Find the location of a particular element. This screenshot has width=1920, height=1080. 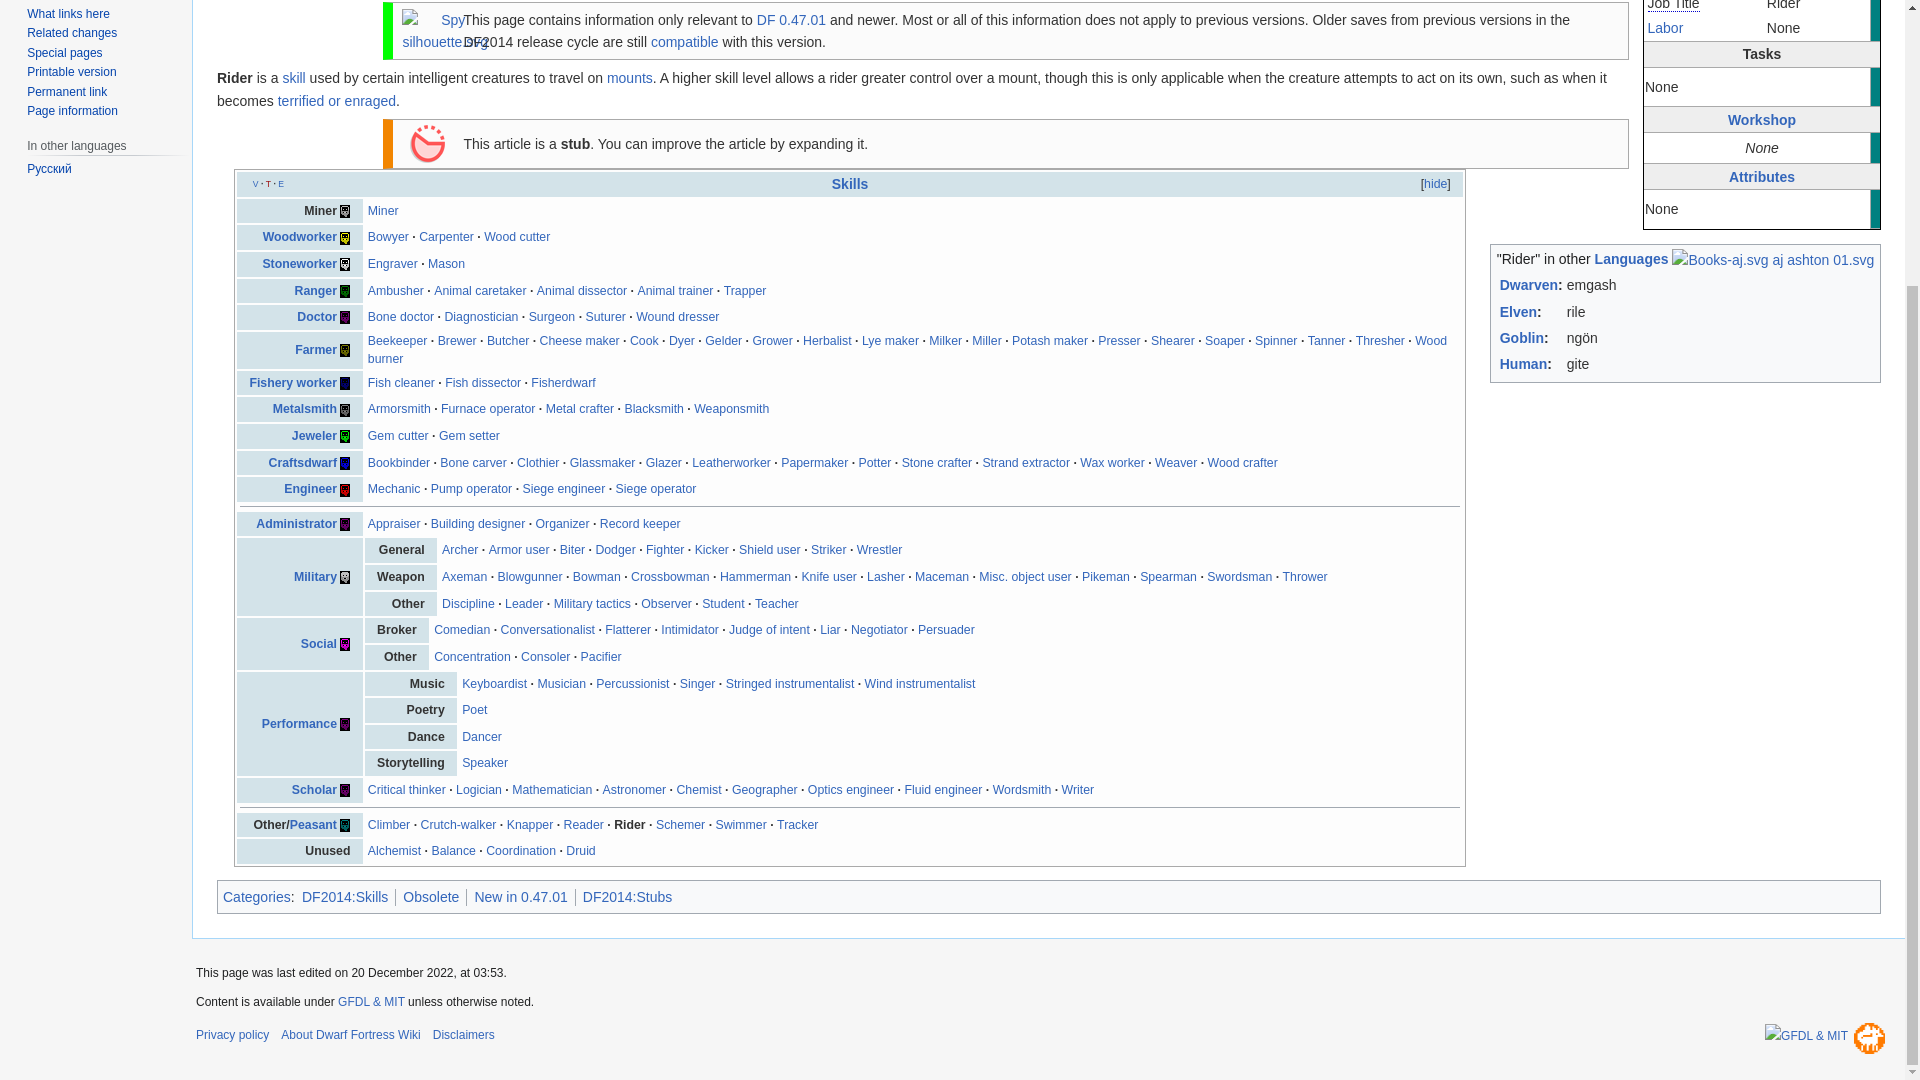

Workshop is located at coordinates (1762, 120).